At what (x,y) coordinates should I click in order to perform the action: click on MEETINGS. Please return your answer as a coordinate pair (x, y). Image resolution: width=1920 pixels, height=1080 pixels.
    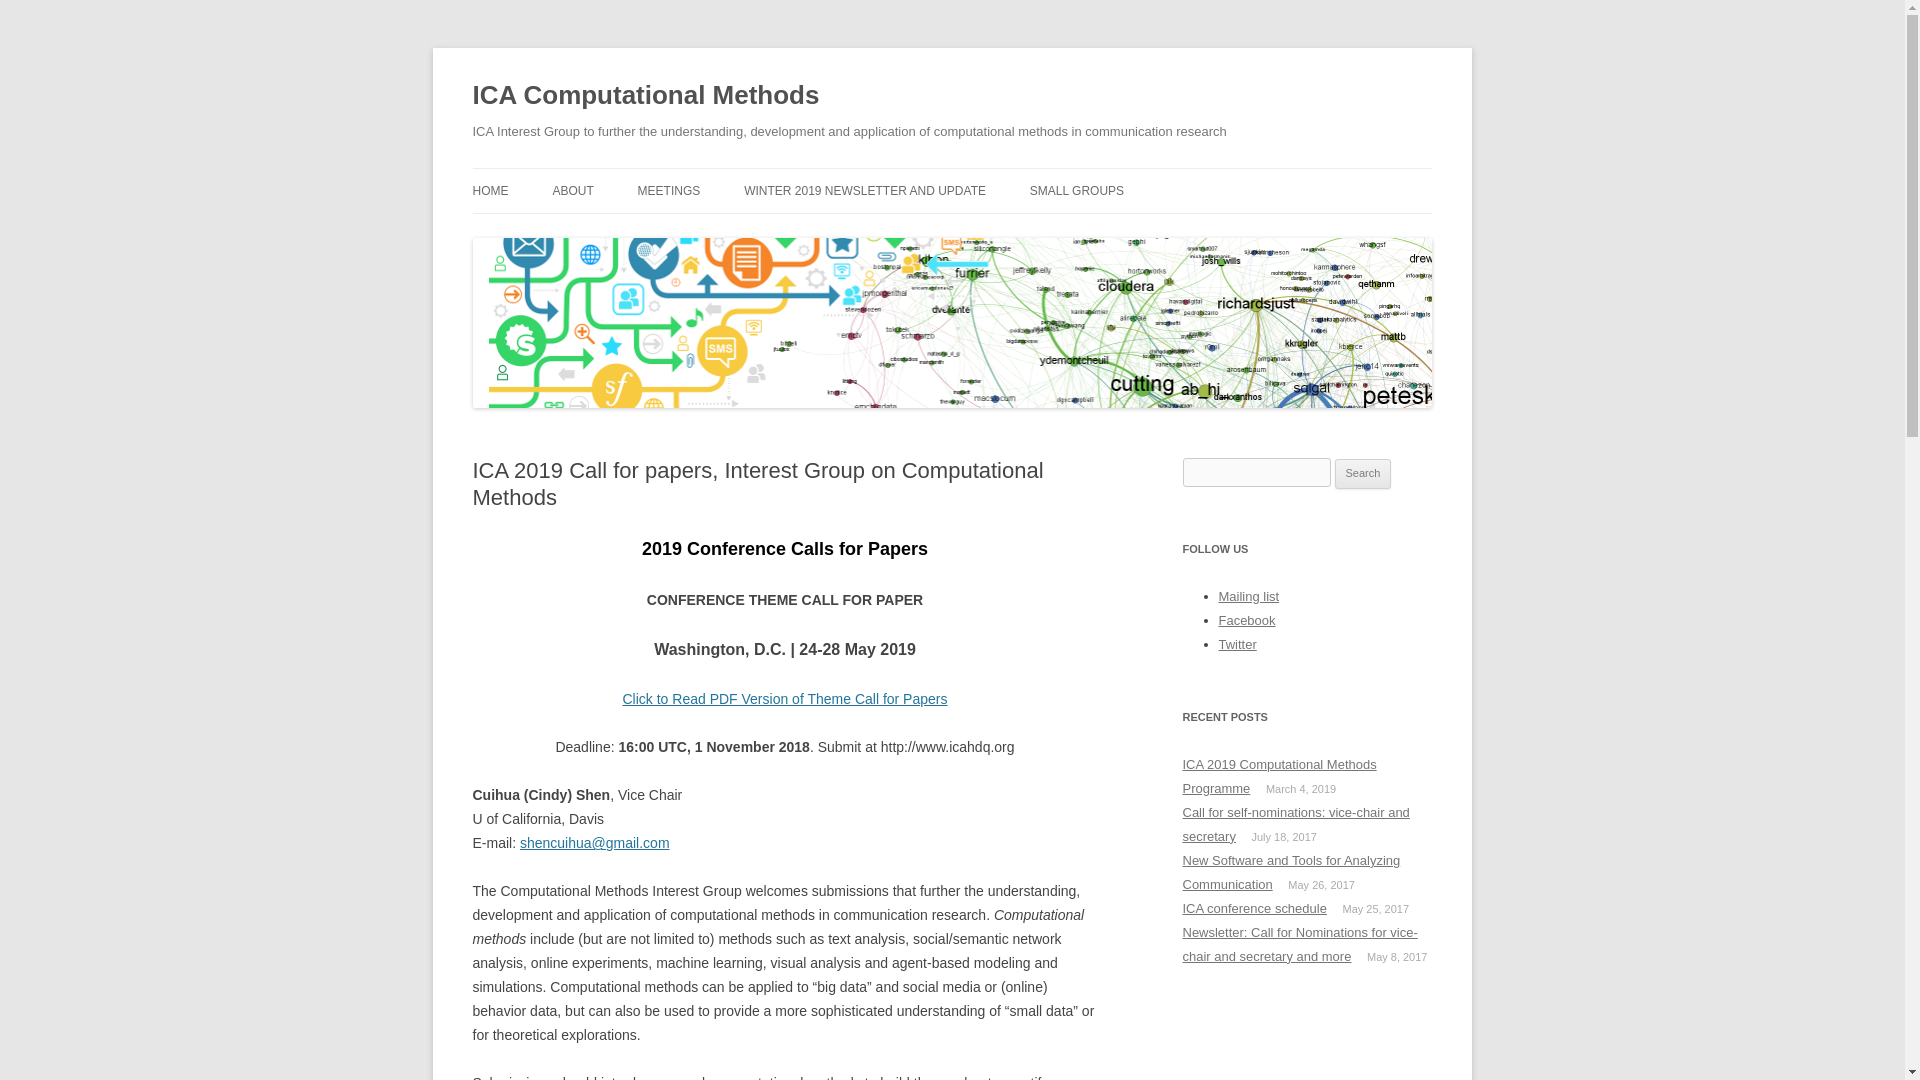
    Looking at the image, I should click on (668, 190).